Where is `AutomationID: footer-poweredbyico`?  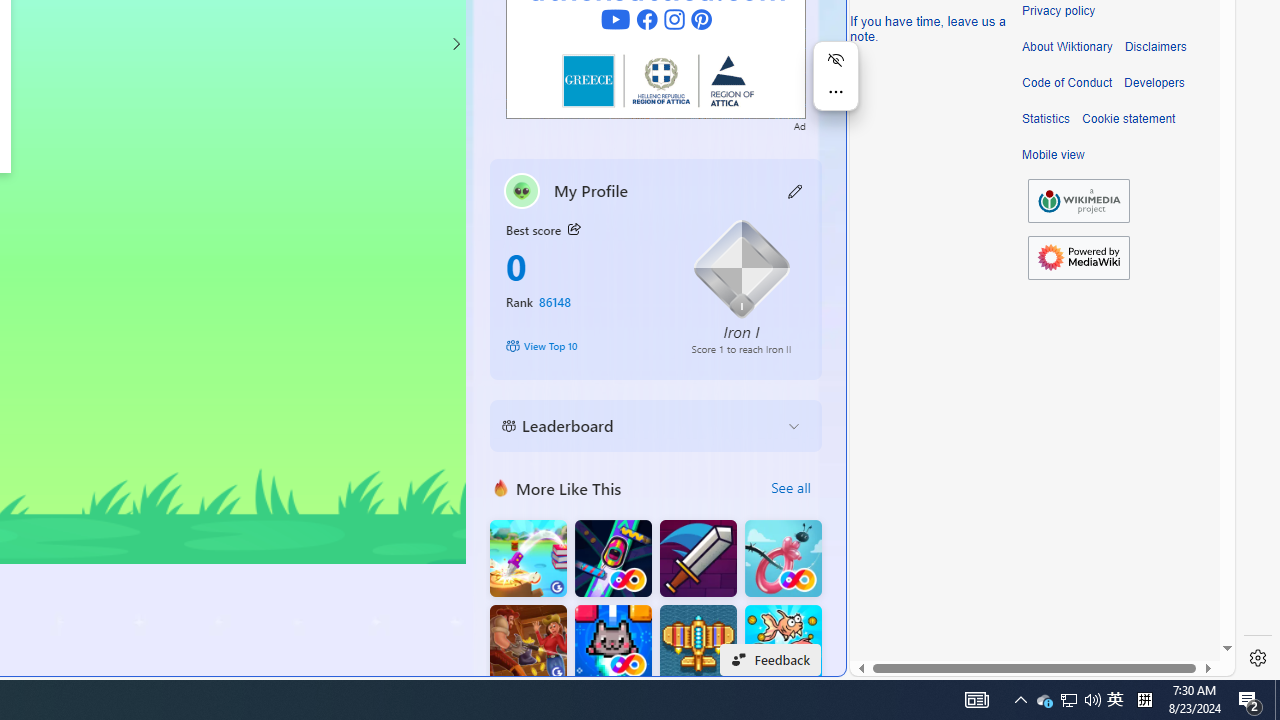
AutomationID: footer-poweredbyico is located at coordinates (1078, 258).